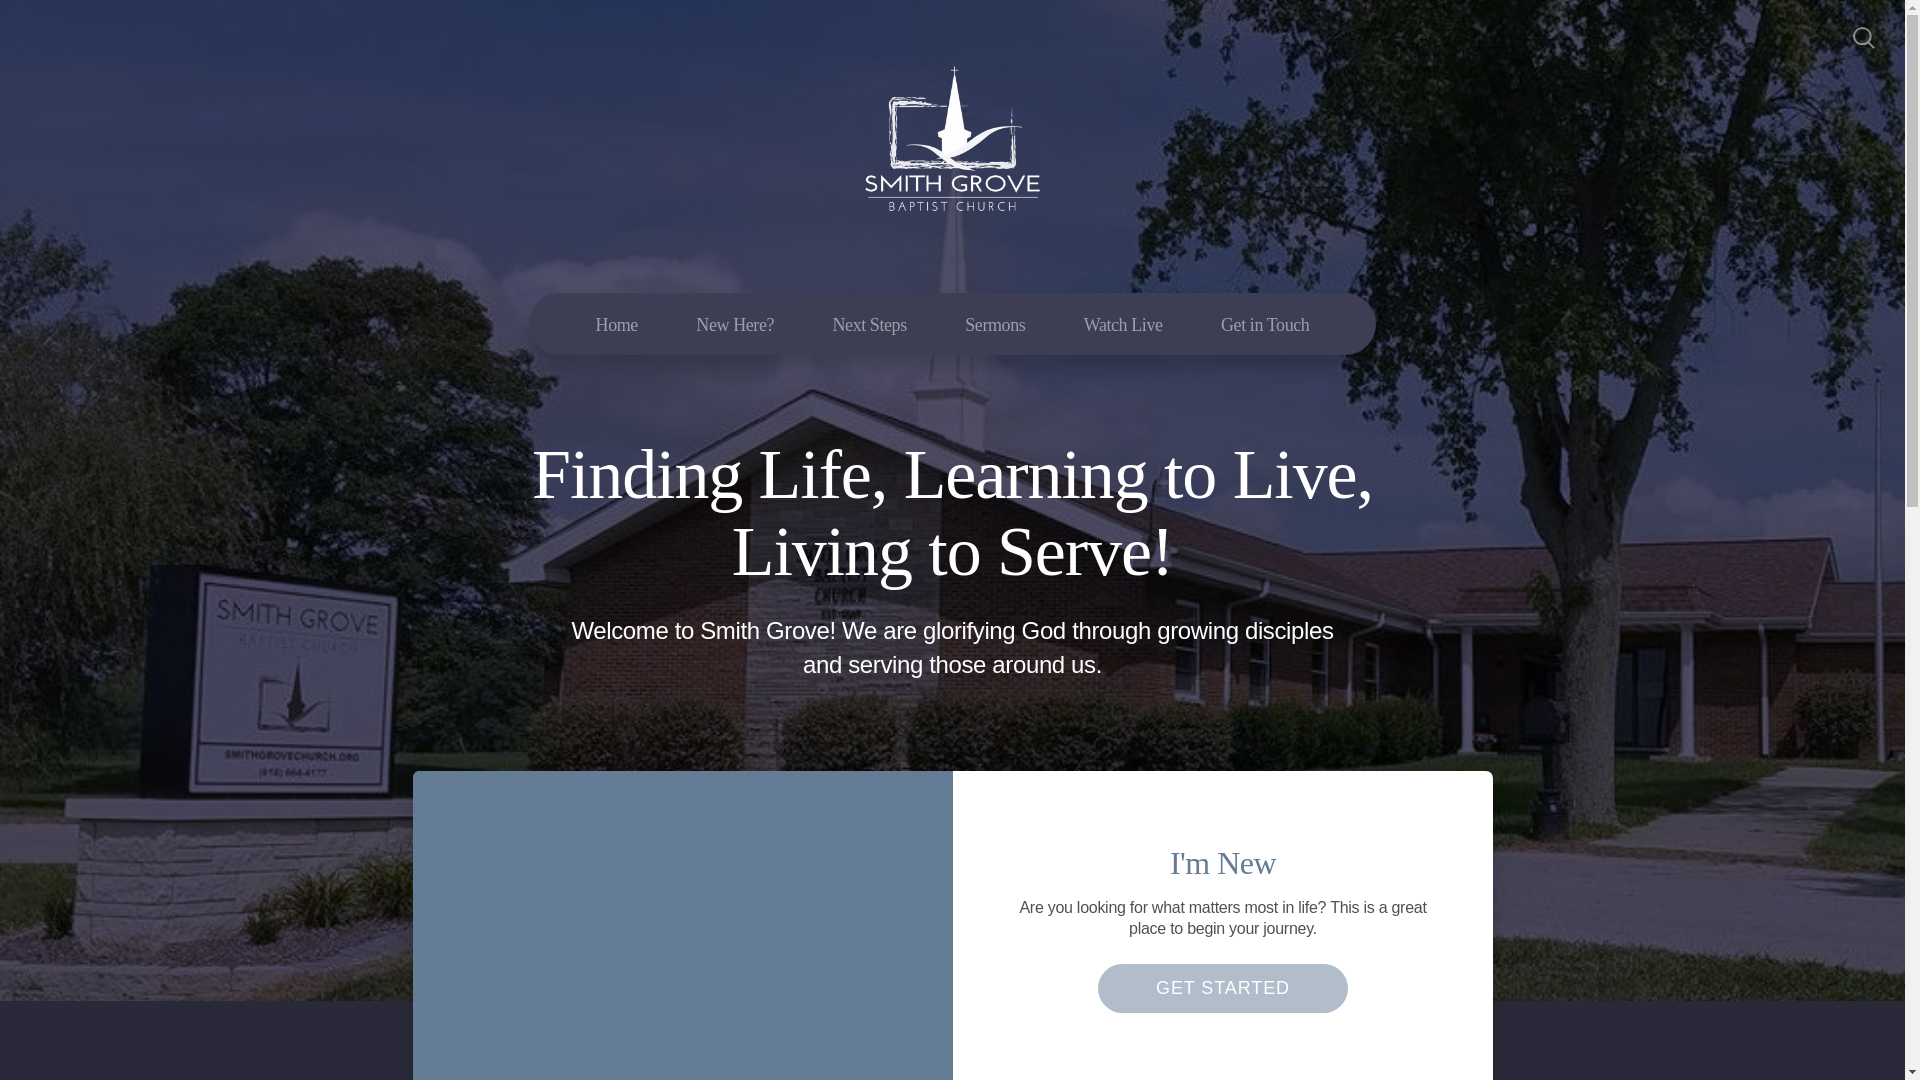 The height and width of the screenshot is (1080, 1920). Describe the element at coordinates (1265, 324) in the screenshot. I see `Get in Touch` at that location.